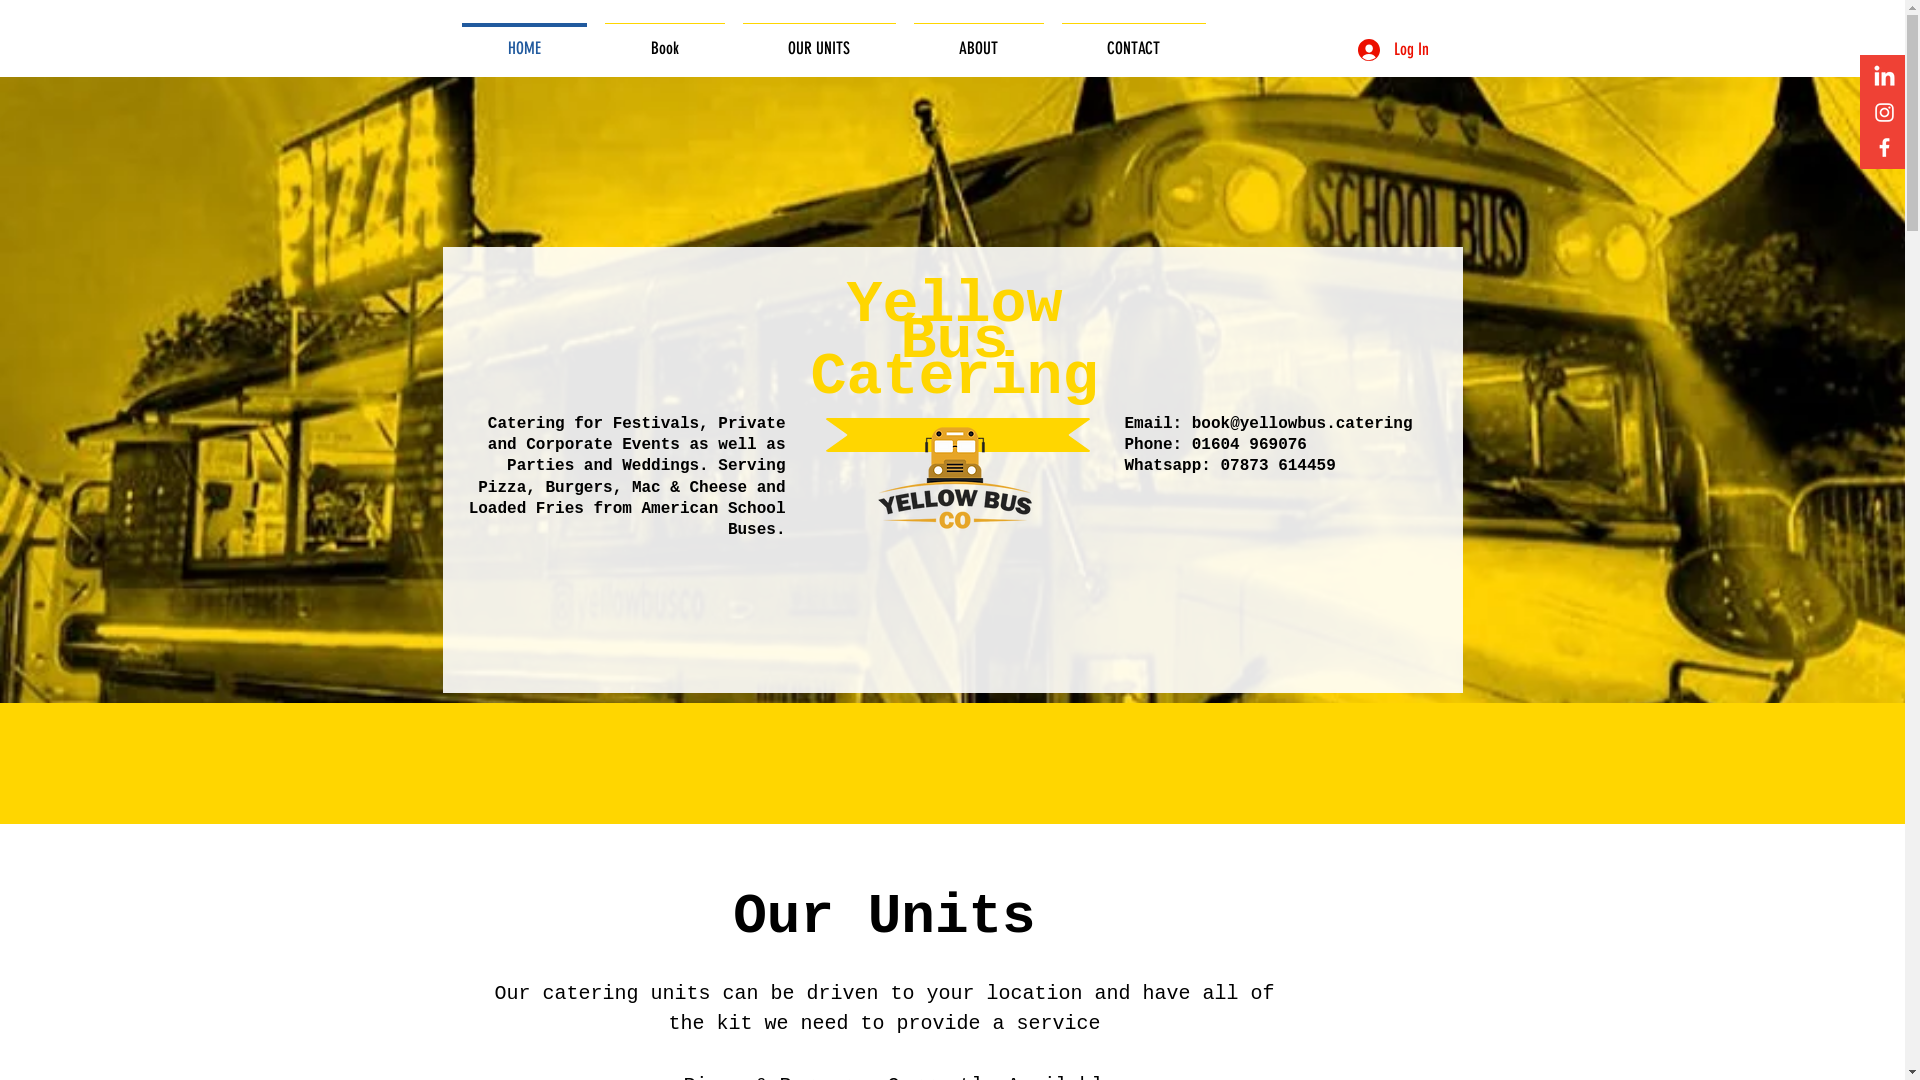 The image size is (1920, 1080). I want to click on Yellow Bus Catering, so click(954, 341).